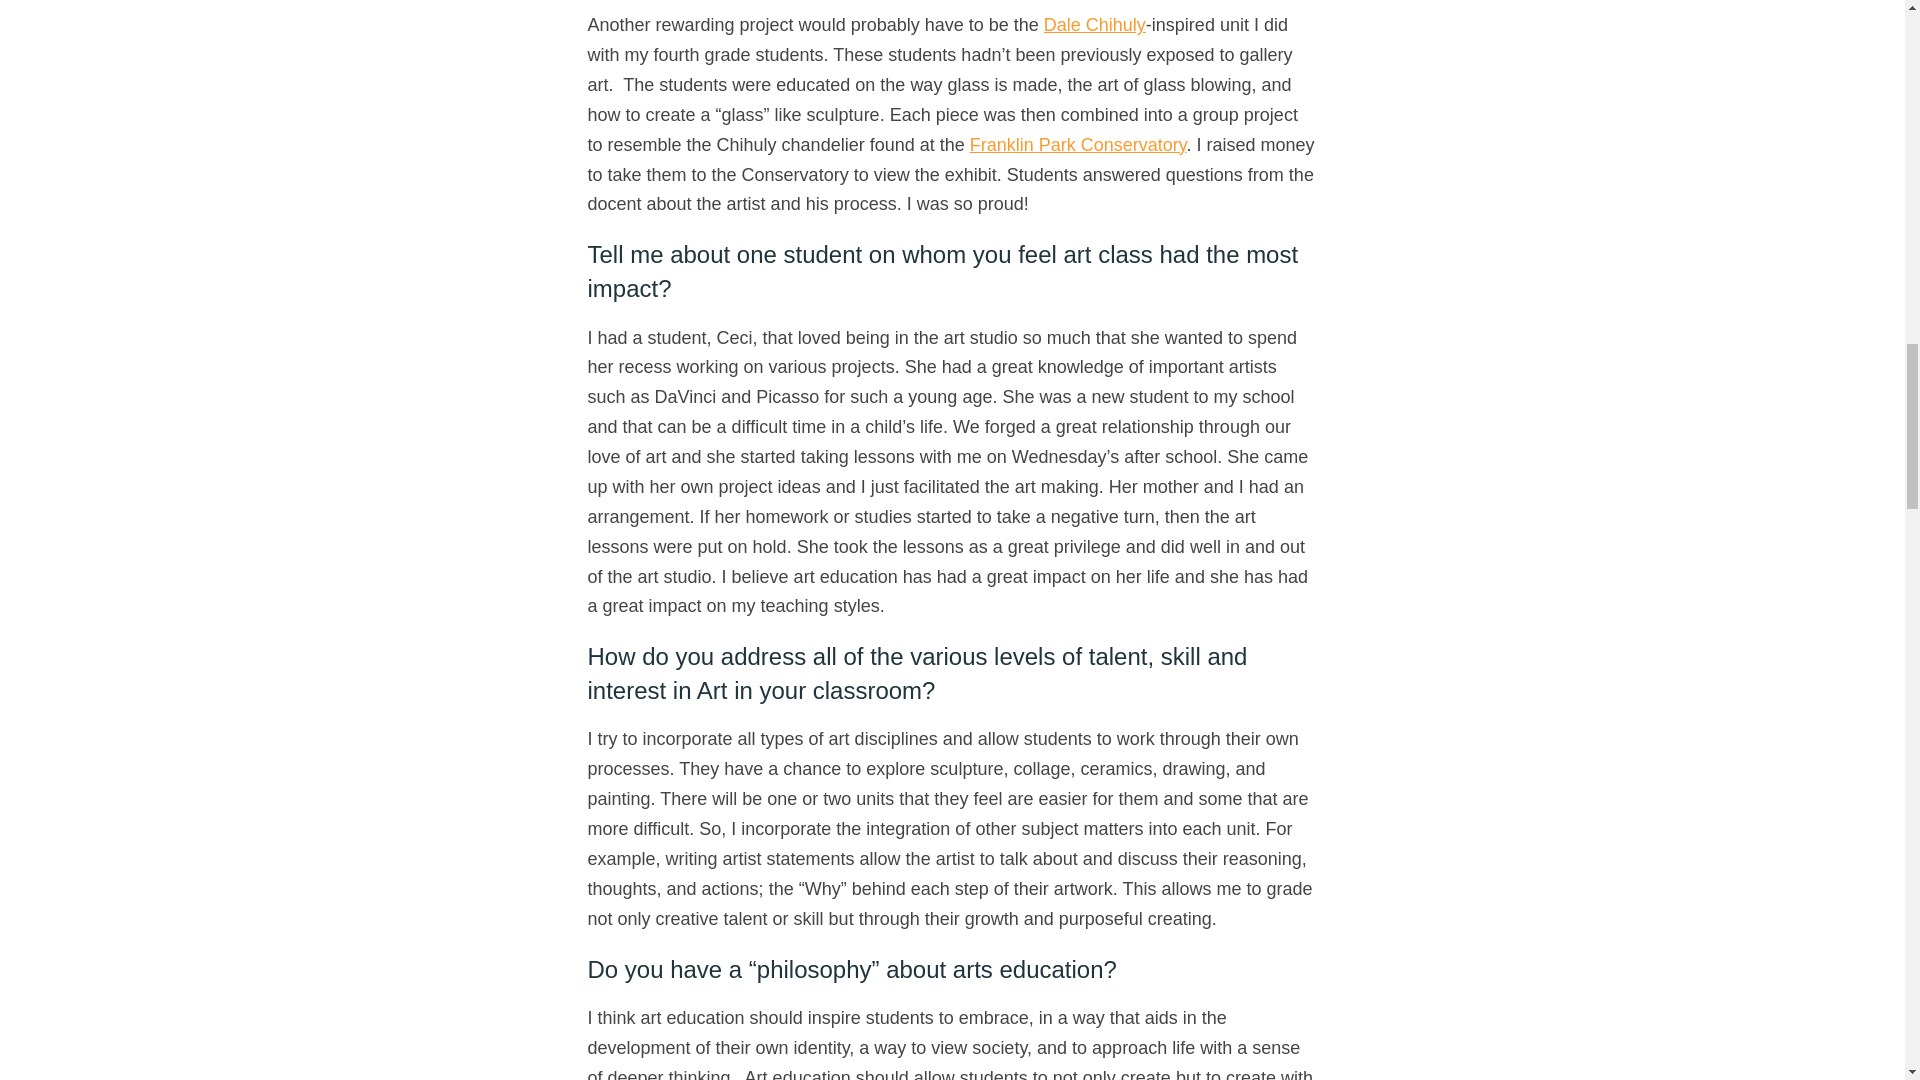  I want to click on Dale Chihuly, so click(1095, 24).